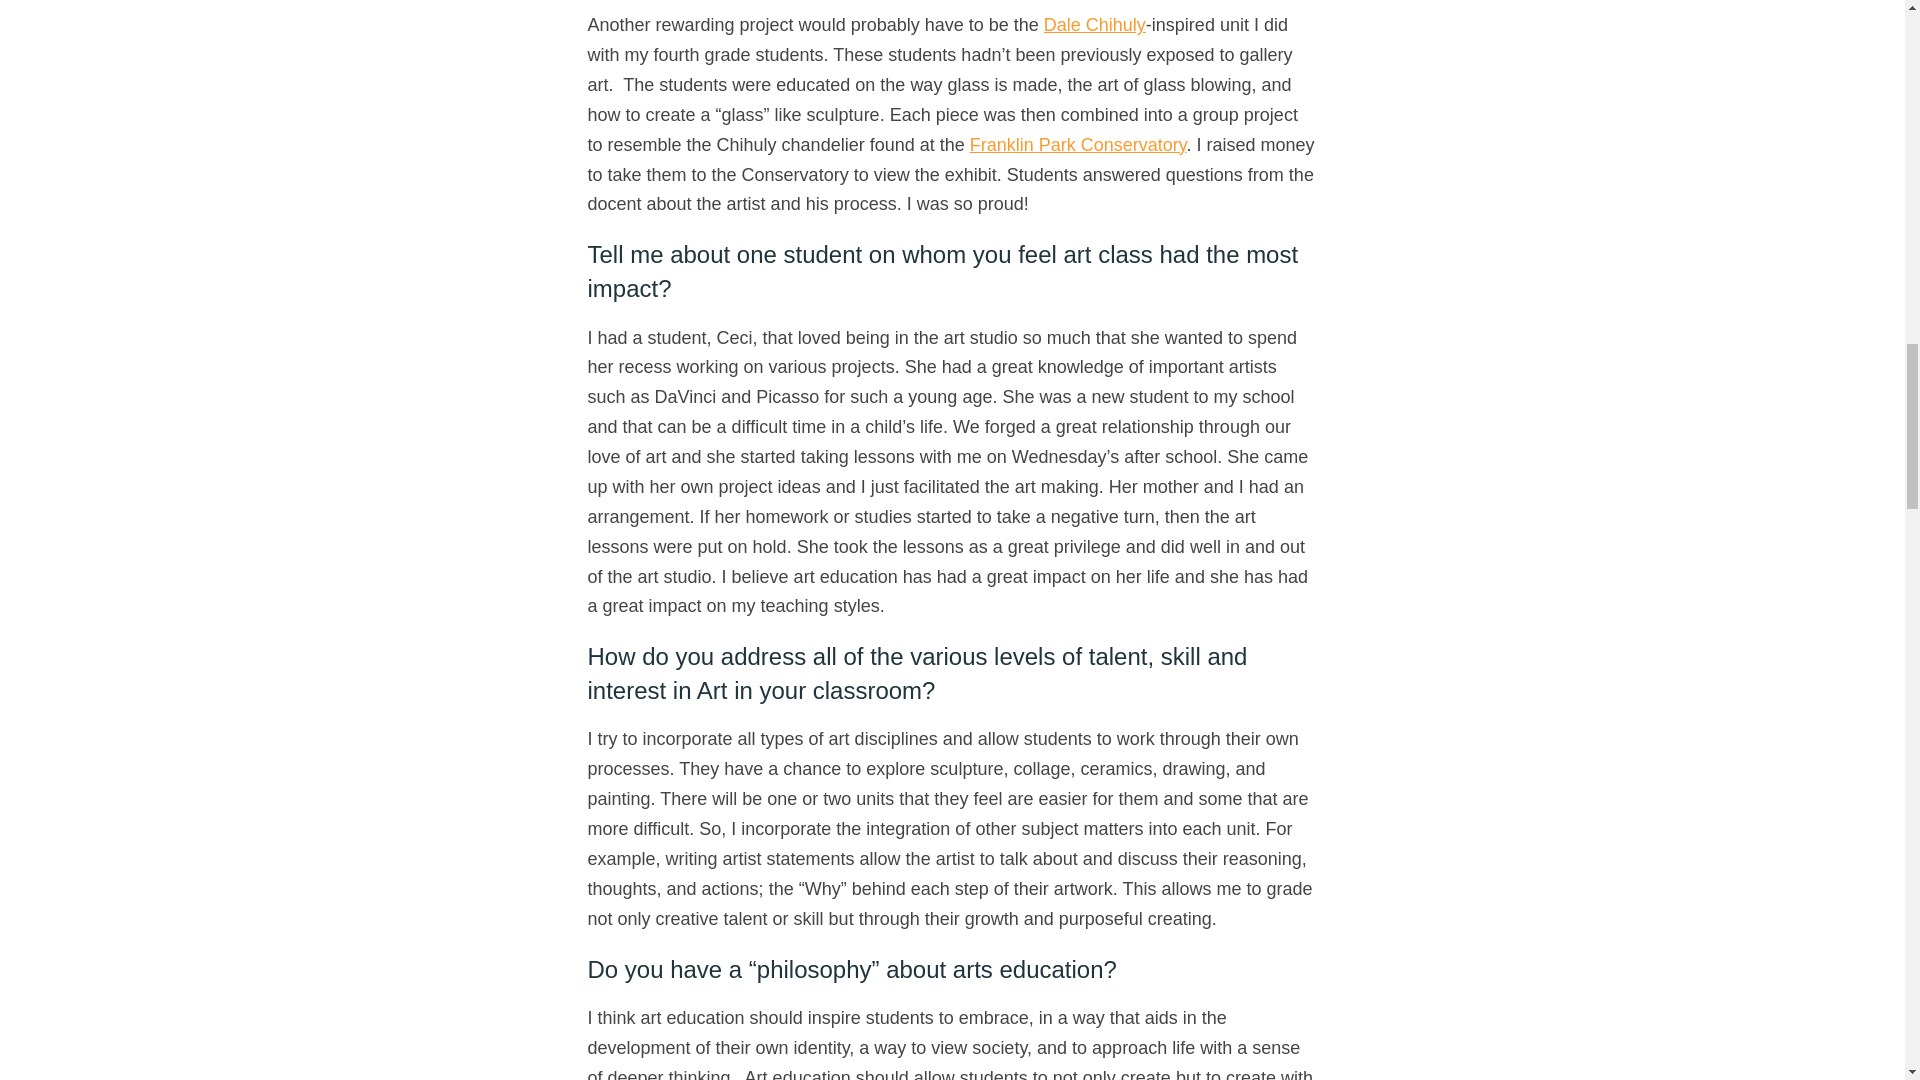  I want to click on Dale Chihuly, so click(1095, 24).